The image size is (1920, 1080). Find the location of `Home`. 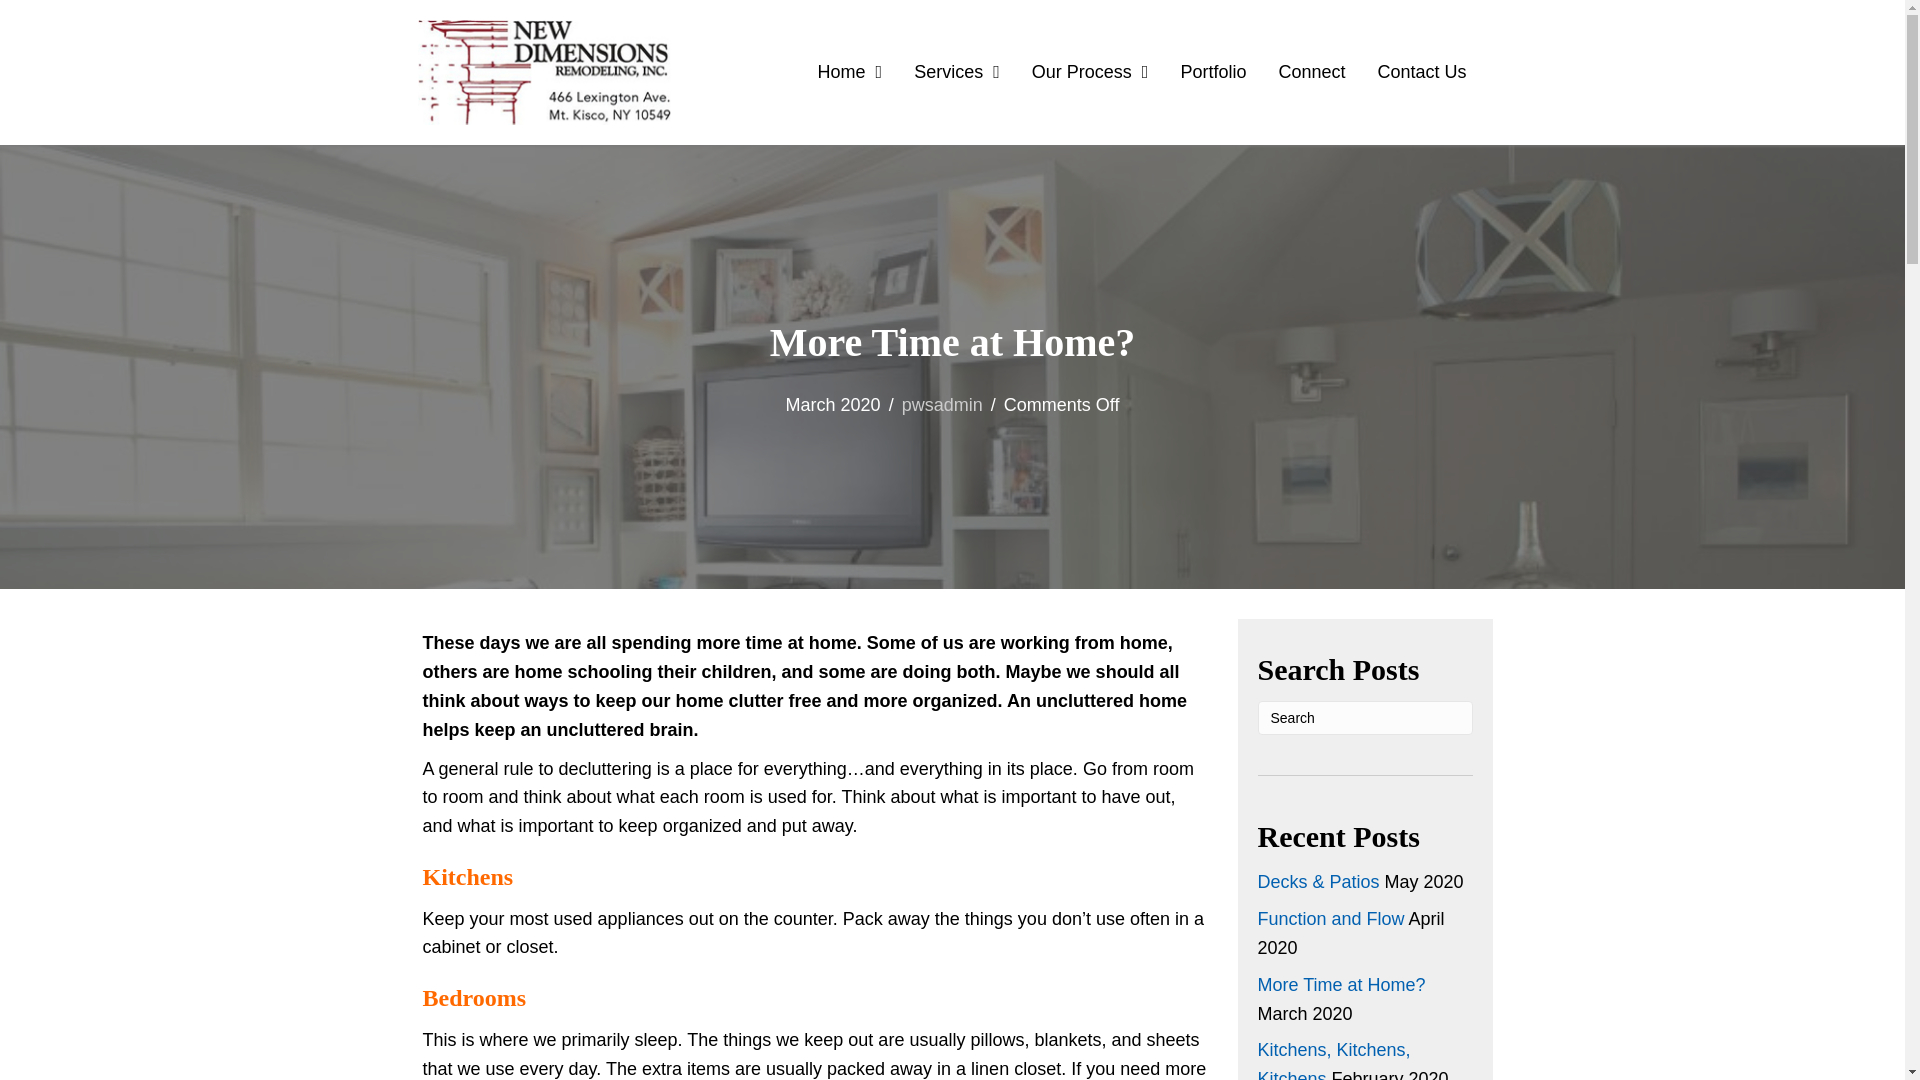

Home is located at coordinates (850, 71).